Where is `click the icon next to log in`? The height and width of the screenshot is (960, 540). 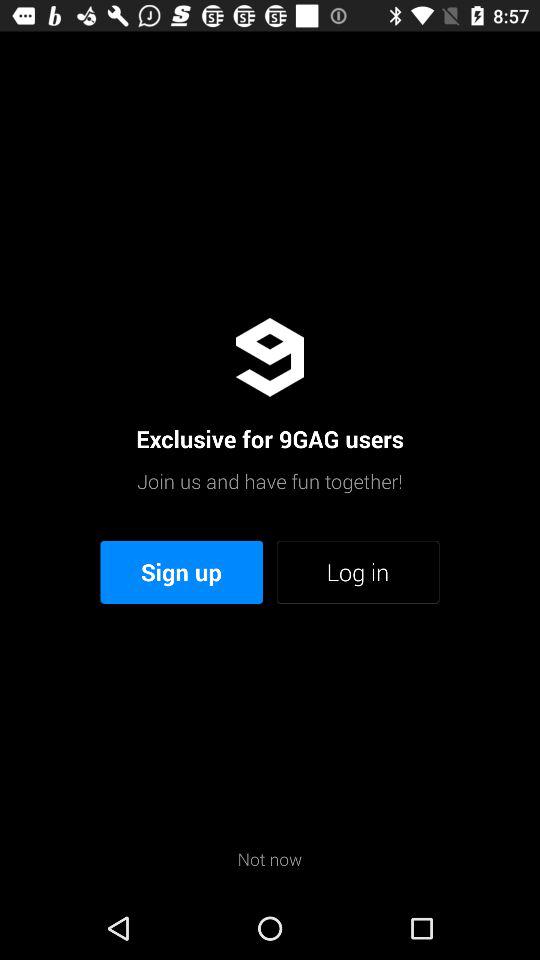 click the icon next to log in is located at coordinates (182, 572).